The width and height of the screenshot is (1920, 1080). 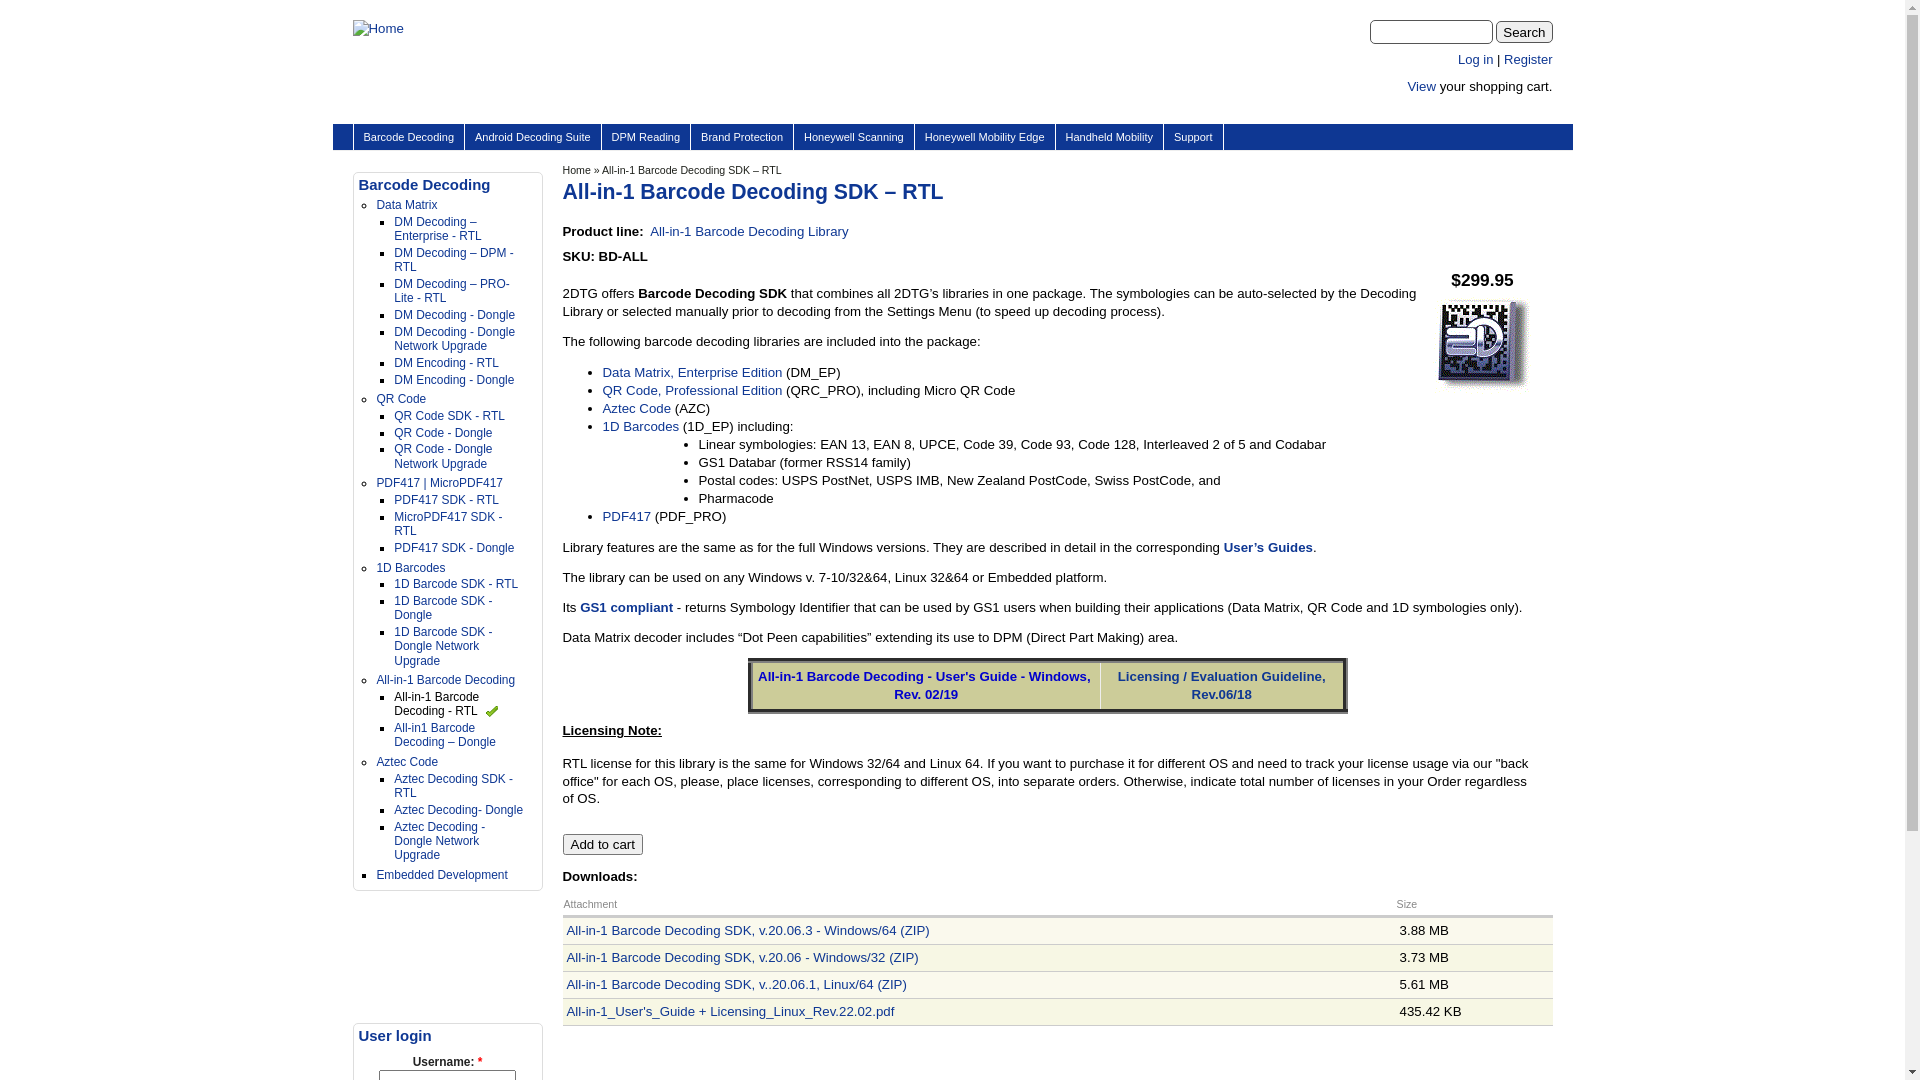 What do you see at coordinates (440, 483) in the screenshot?
I see `PDF417 | MicroPDF417` at bounding box center [440, 483].